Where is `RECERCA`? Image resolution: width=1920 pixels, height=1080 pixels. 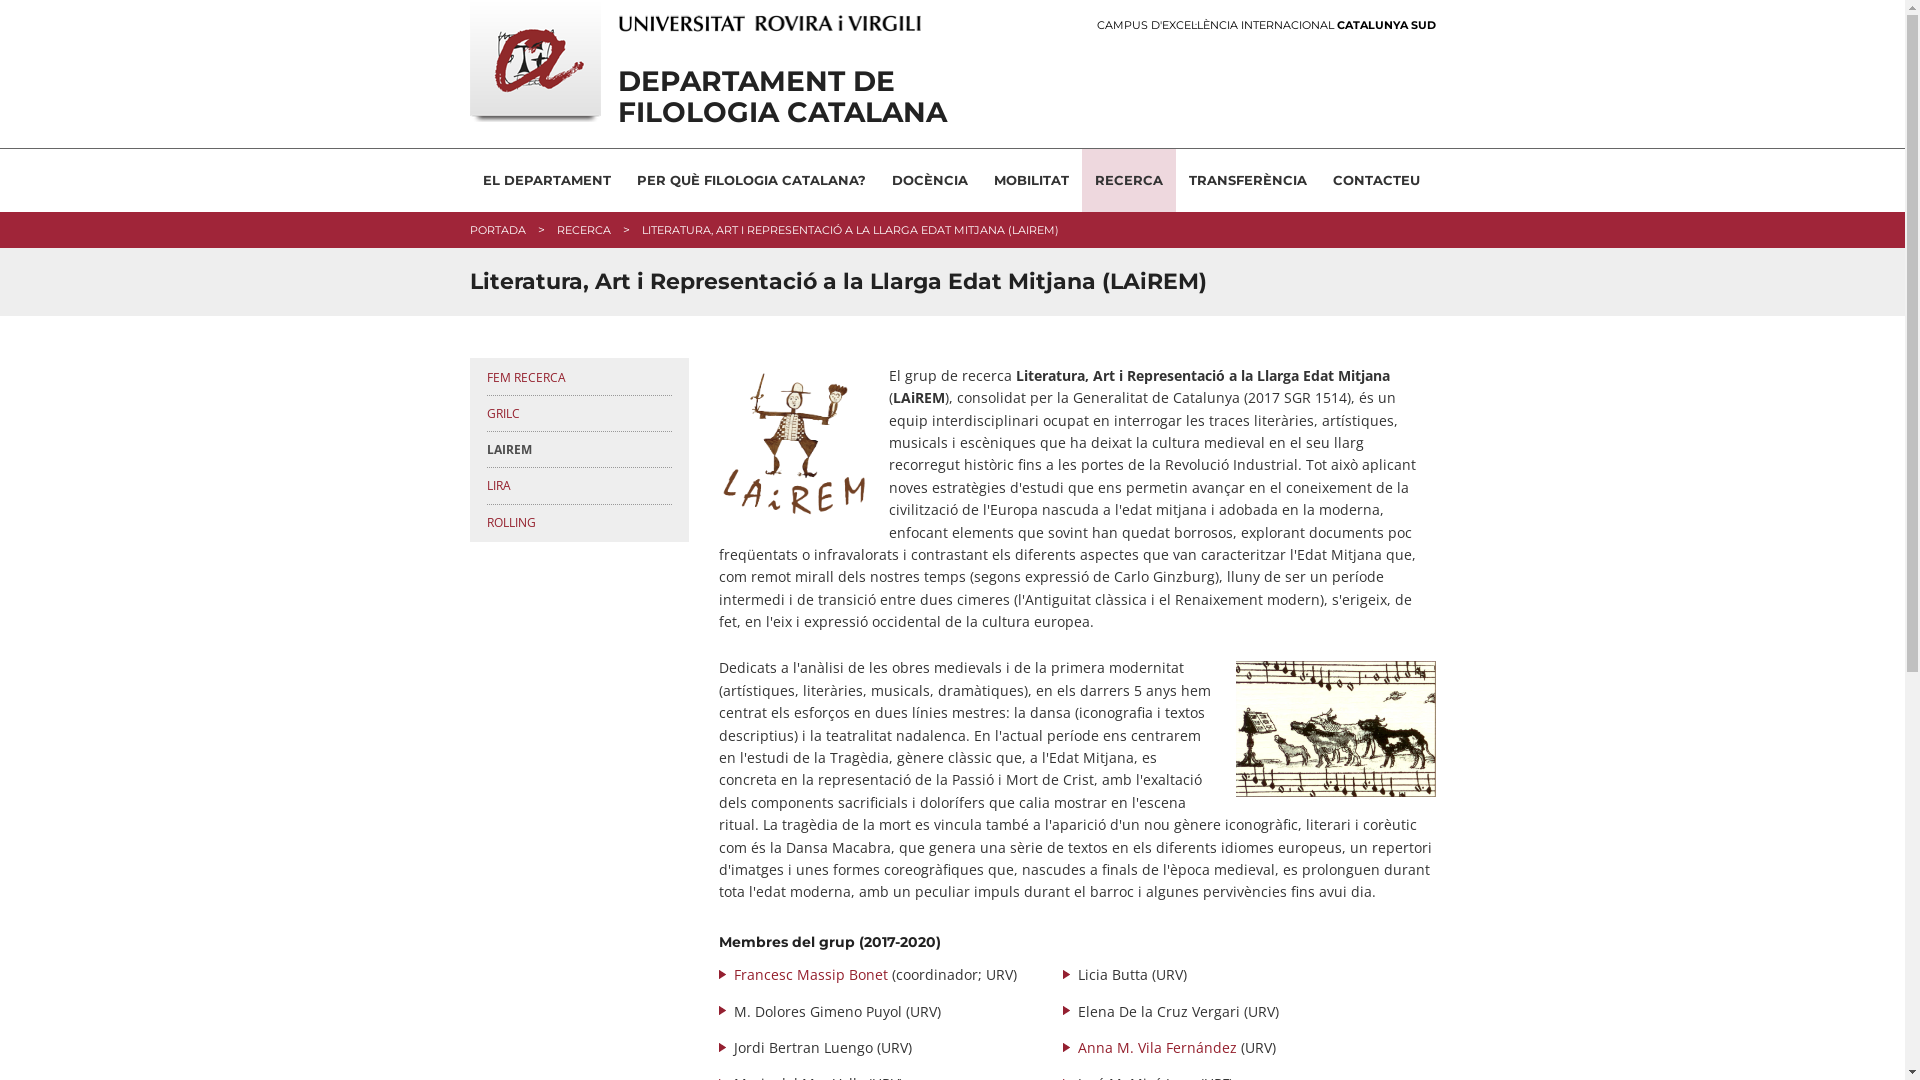 RECERCA is located at coordinates (1129, 180).